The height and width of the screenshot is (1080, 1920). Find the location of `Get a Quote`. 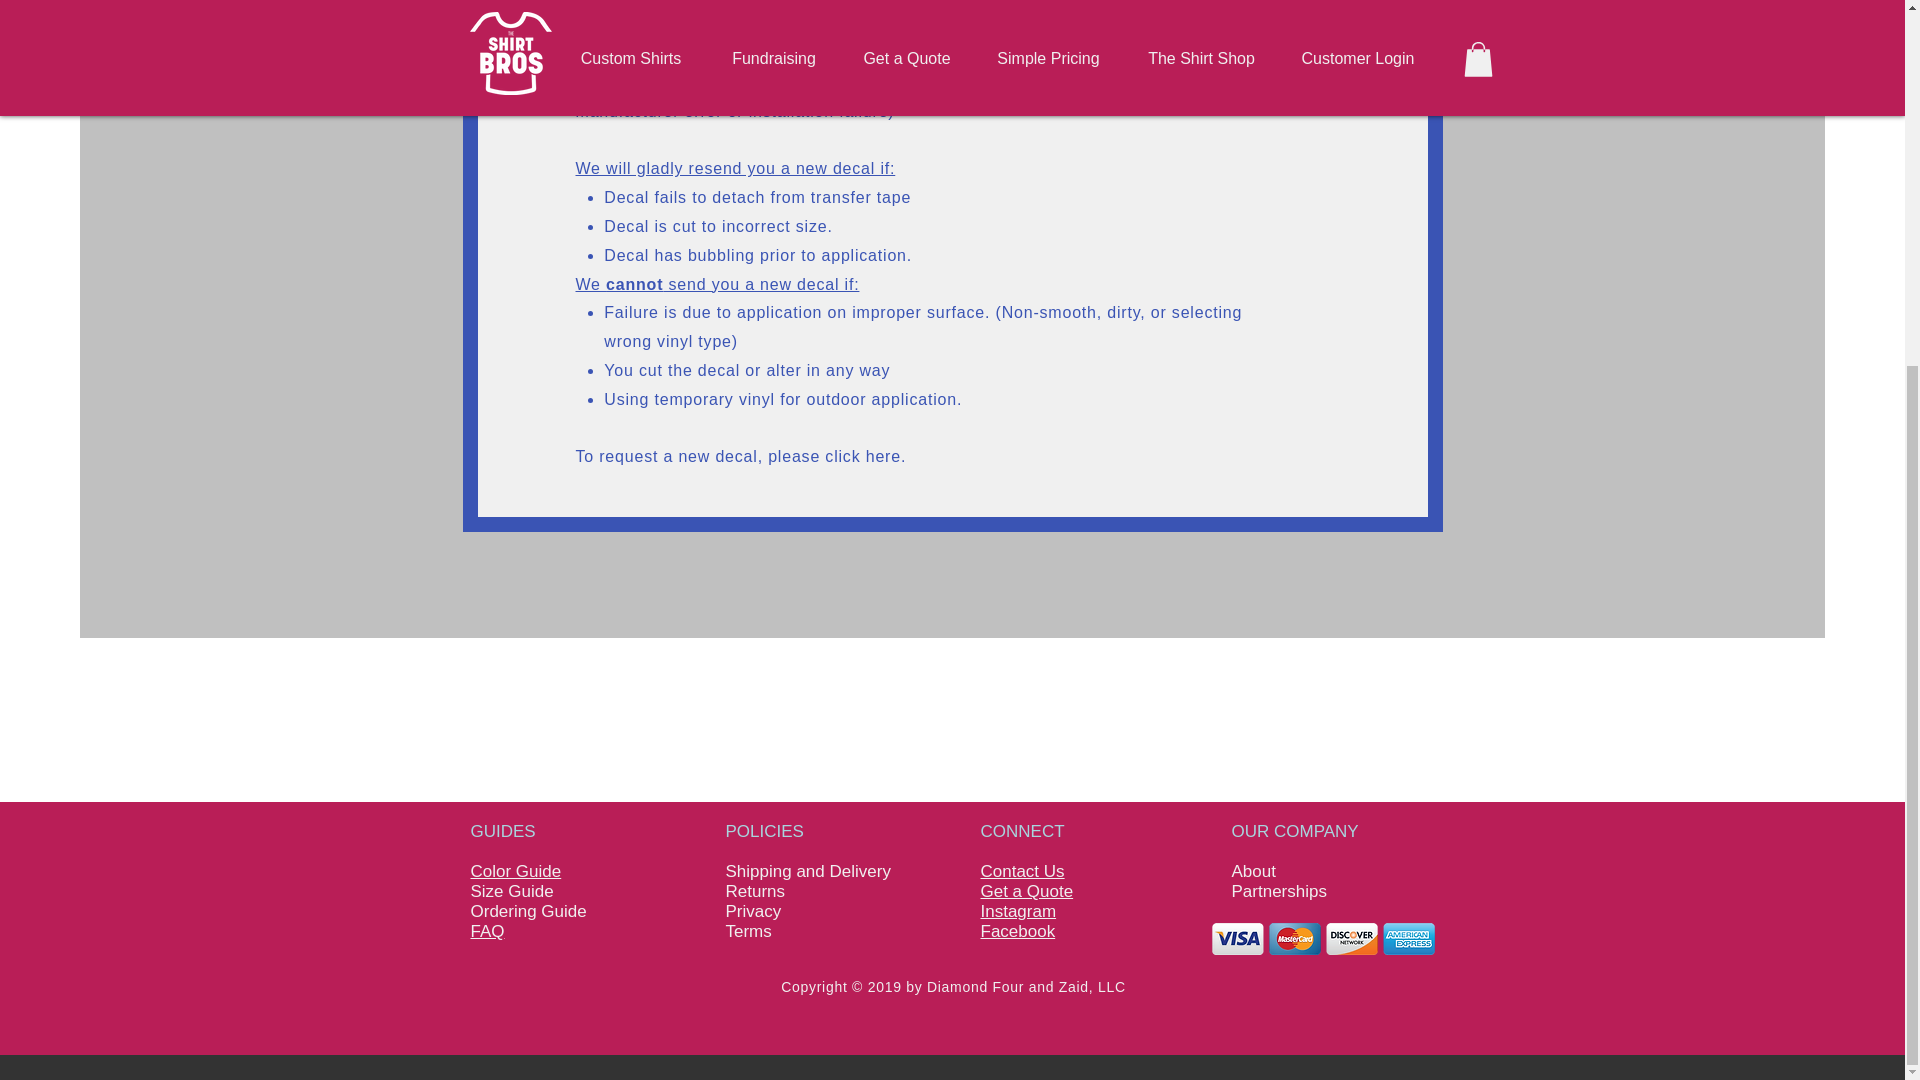

Get a Quote is located at coordinates (1026, 891).